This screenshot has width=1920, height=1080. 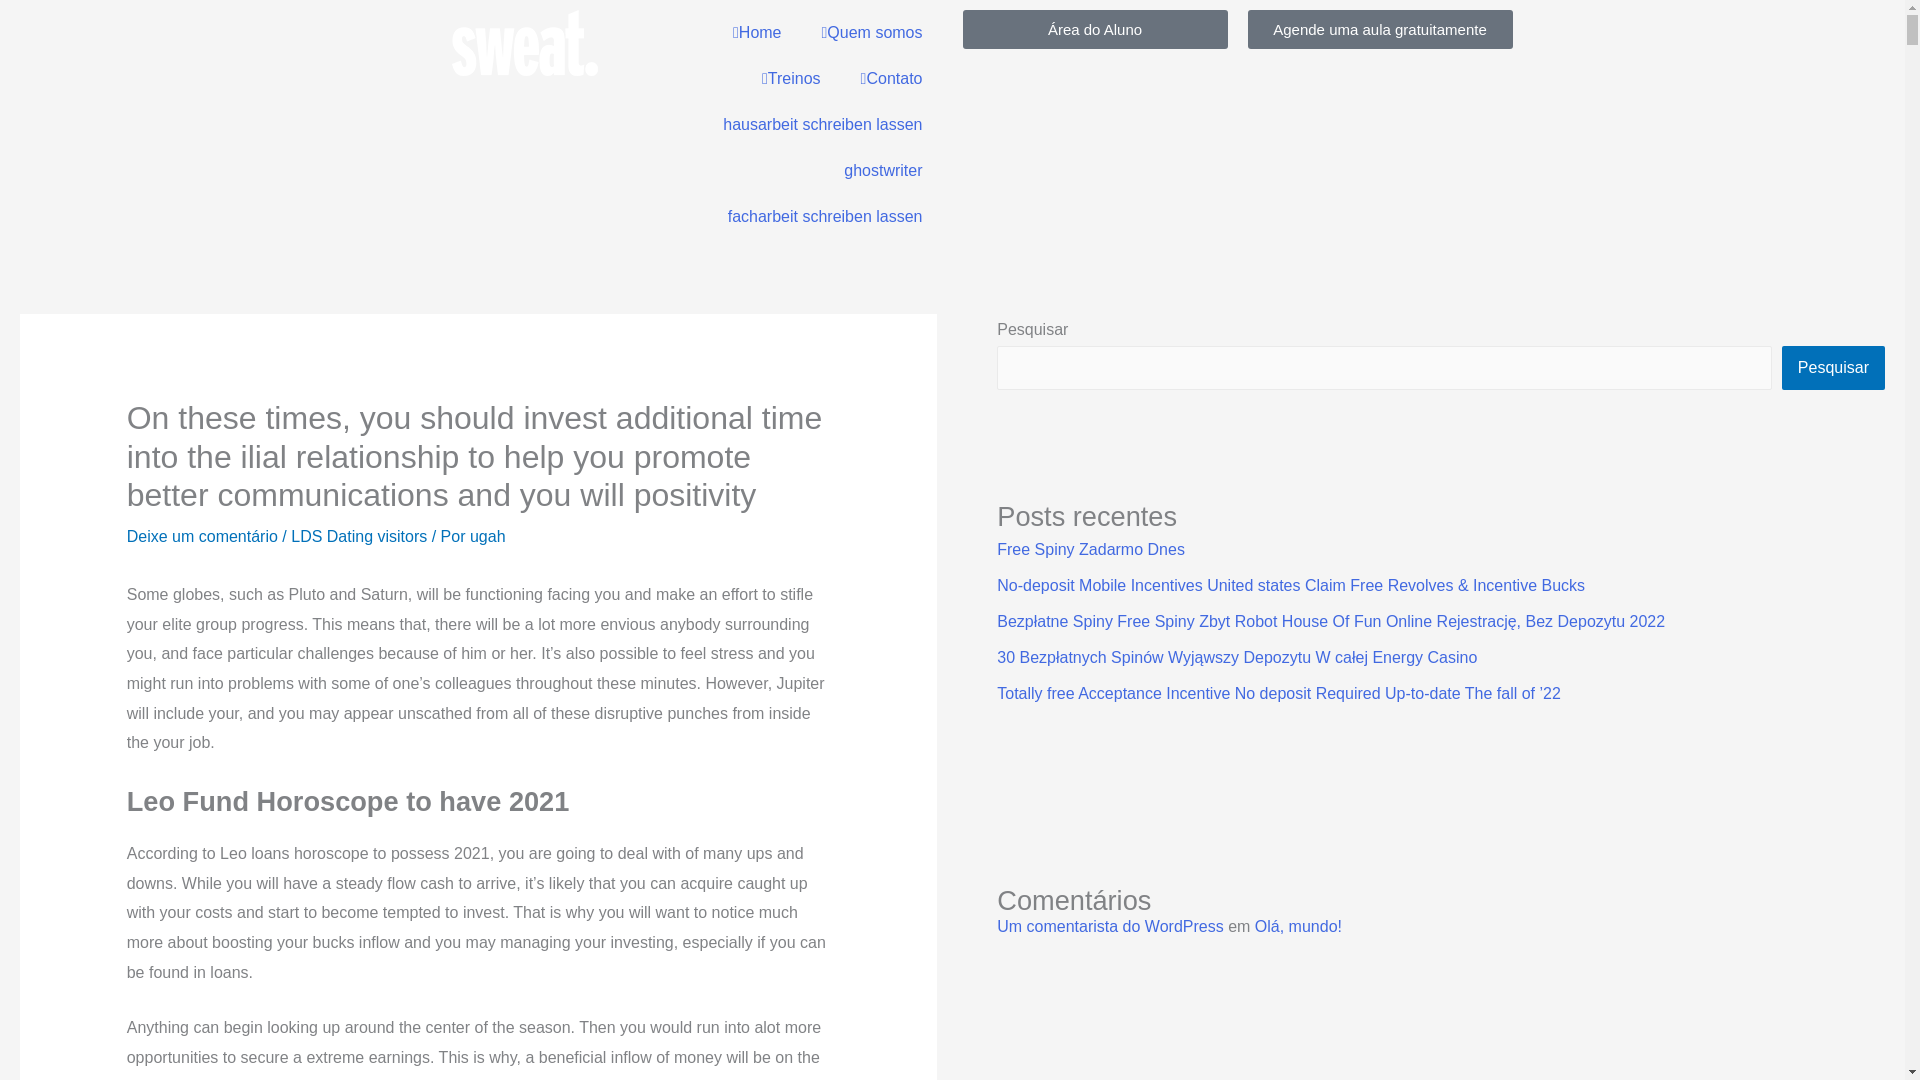 What do you see at coordinates (822, 124) in the screenshot?
I see `hausarbeit schreiben lassen` at bounding box center [822, 124].